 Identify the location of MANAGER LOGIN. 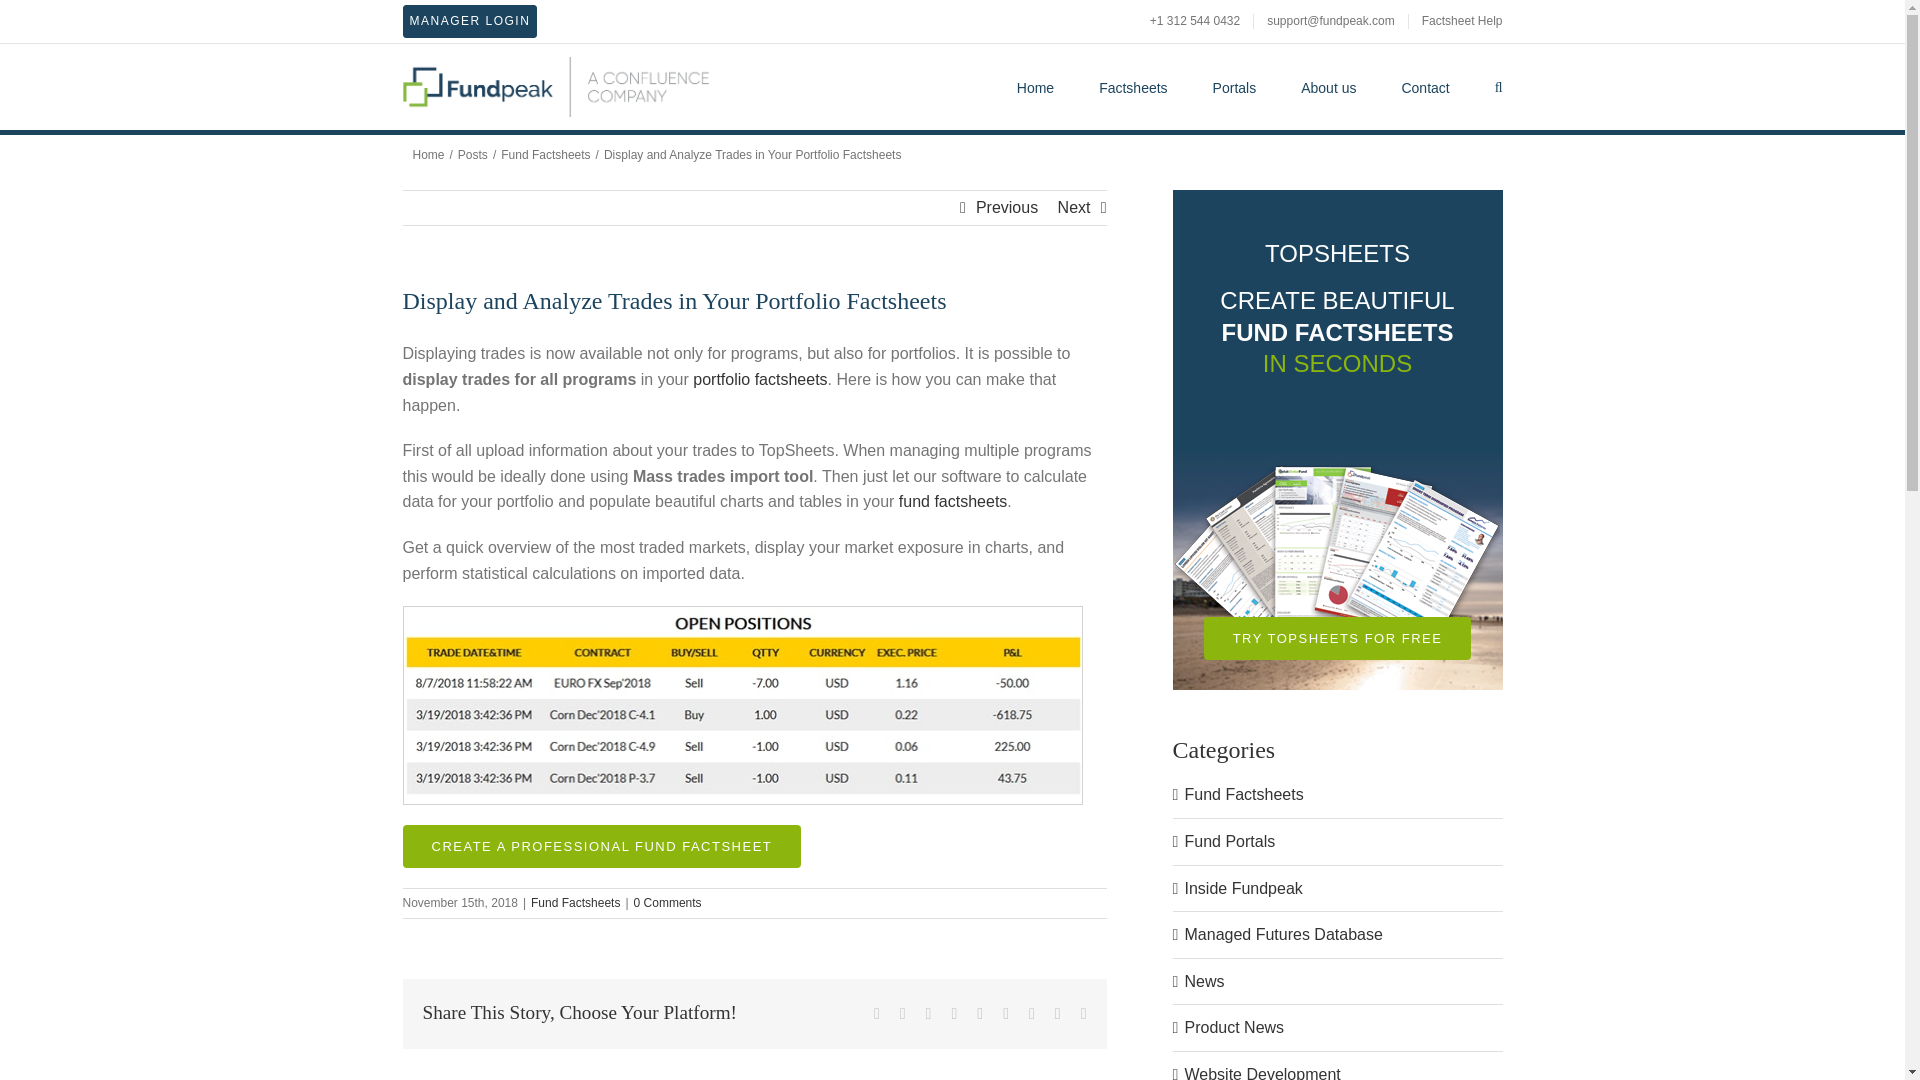
(469, 21).